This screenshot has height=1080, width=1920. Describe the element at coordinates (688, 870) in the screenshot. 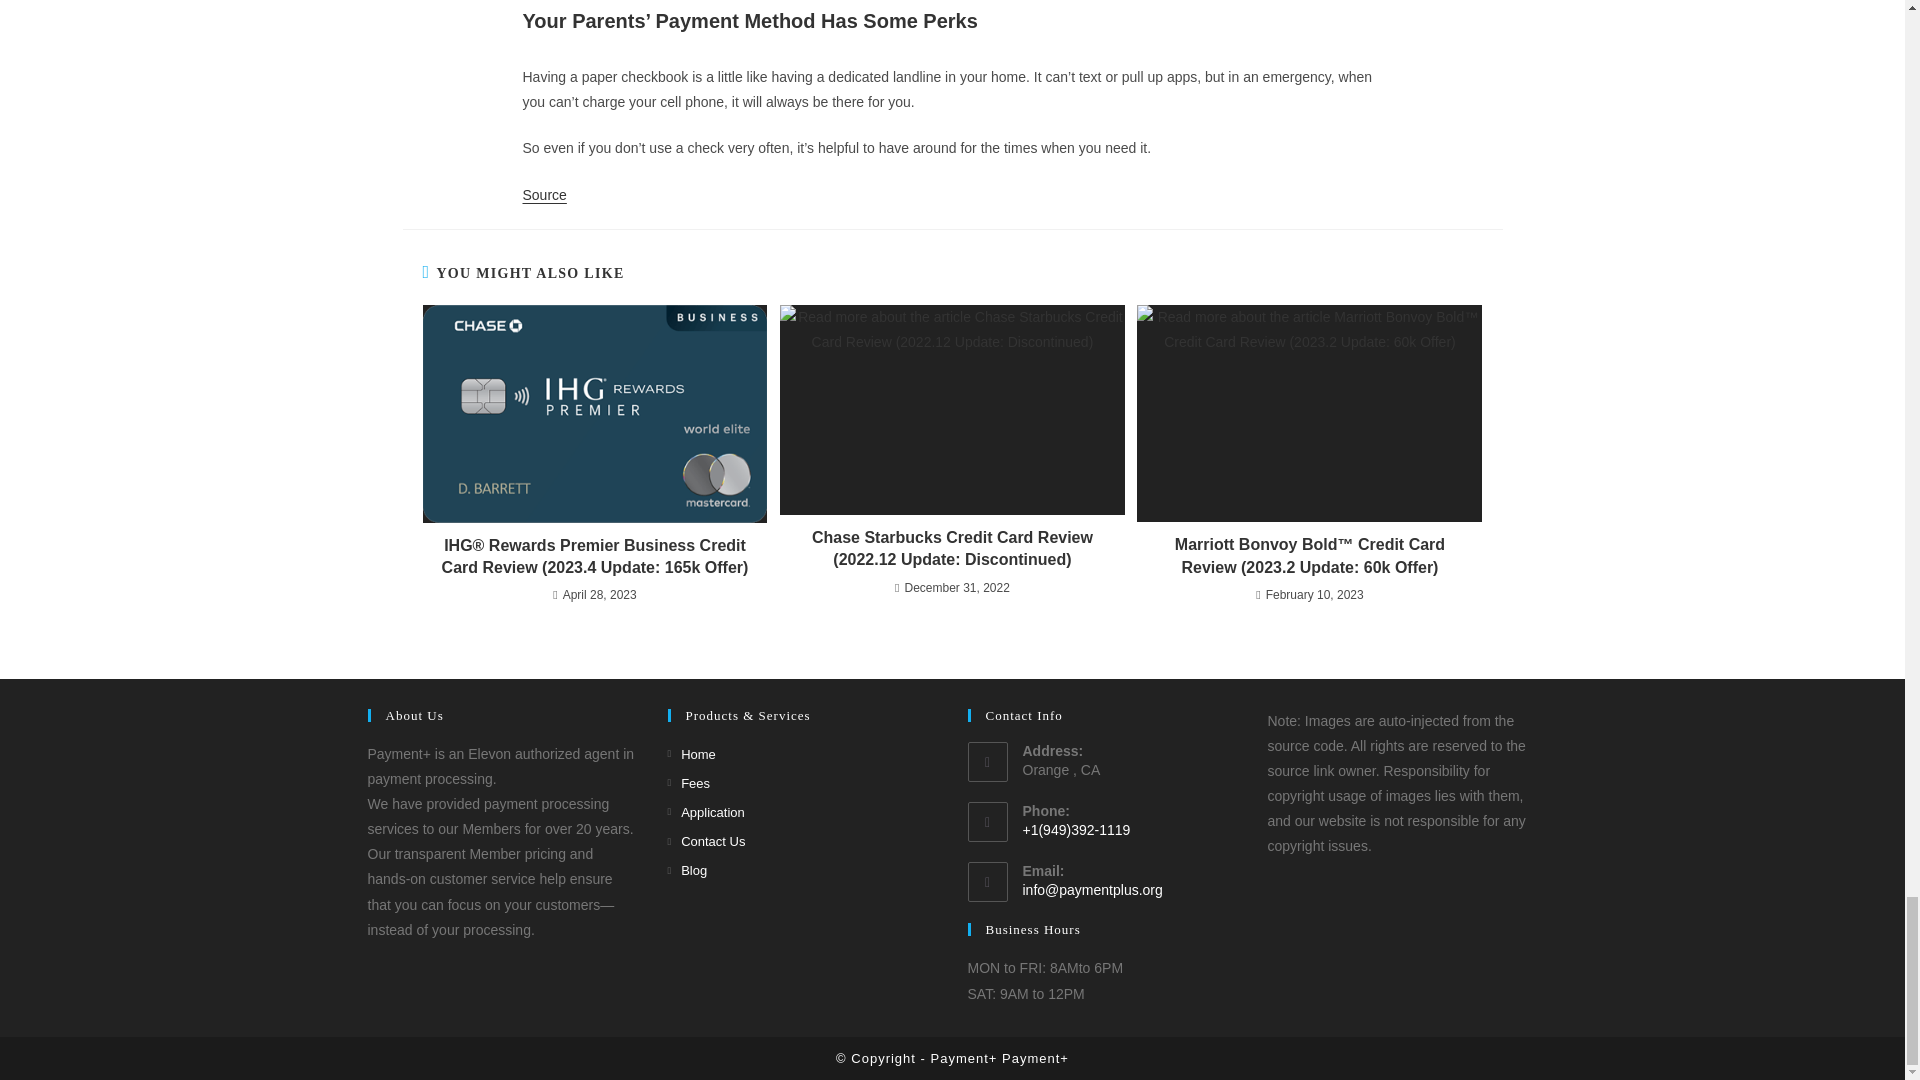

I see `Blog` at that location.